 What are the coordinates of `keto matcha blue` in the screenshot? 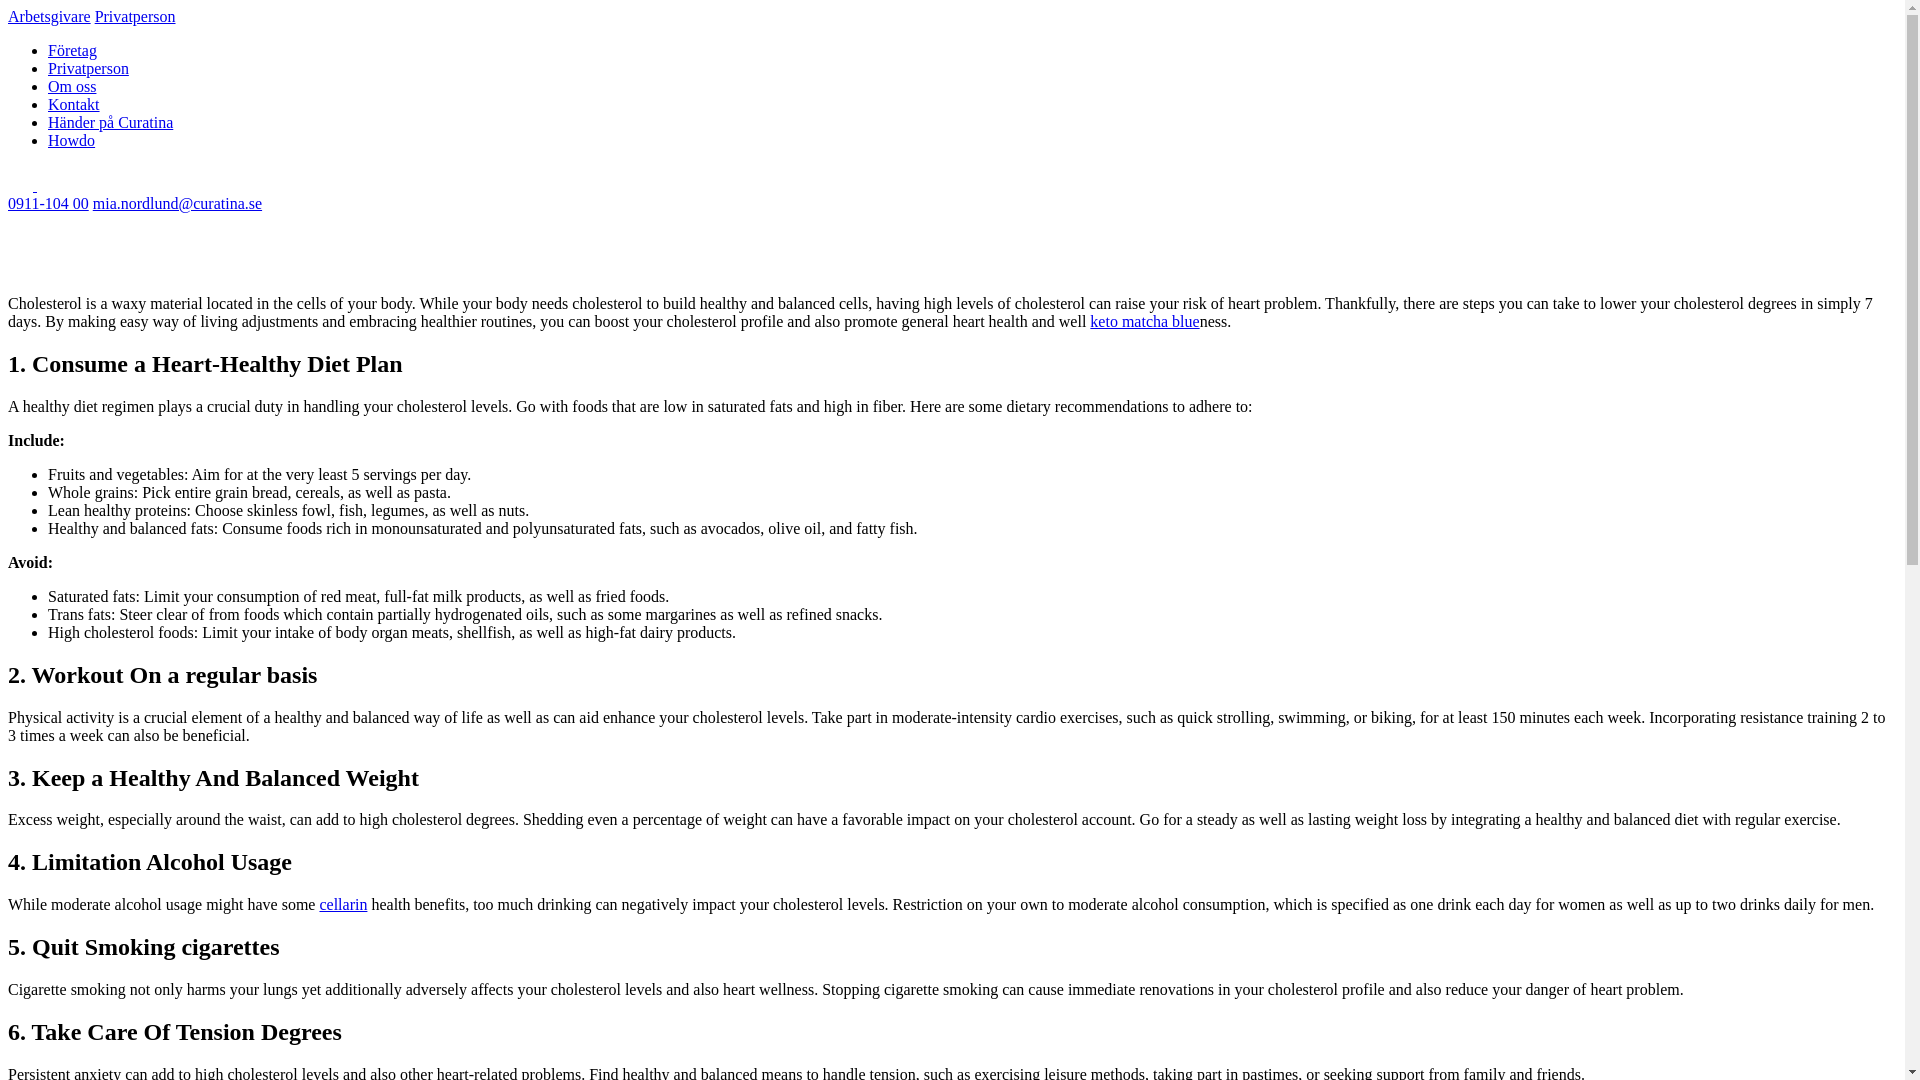 It's located at (1144, 322).